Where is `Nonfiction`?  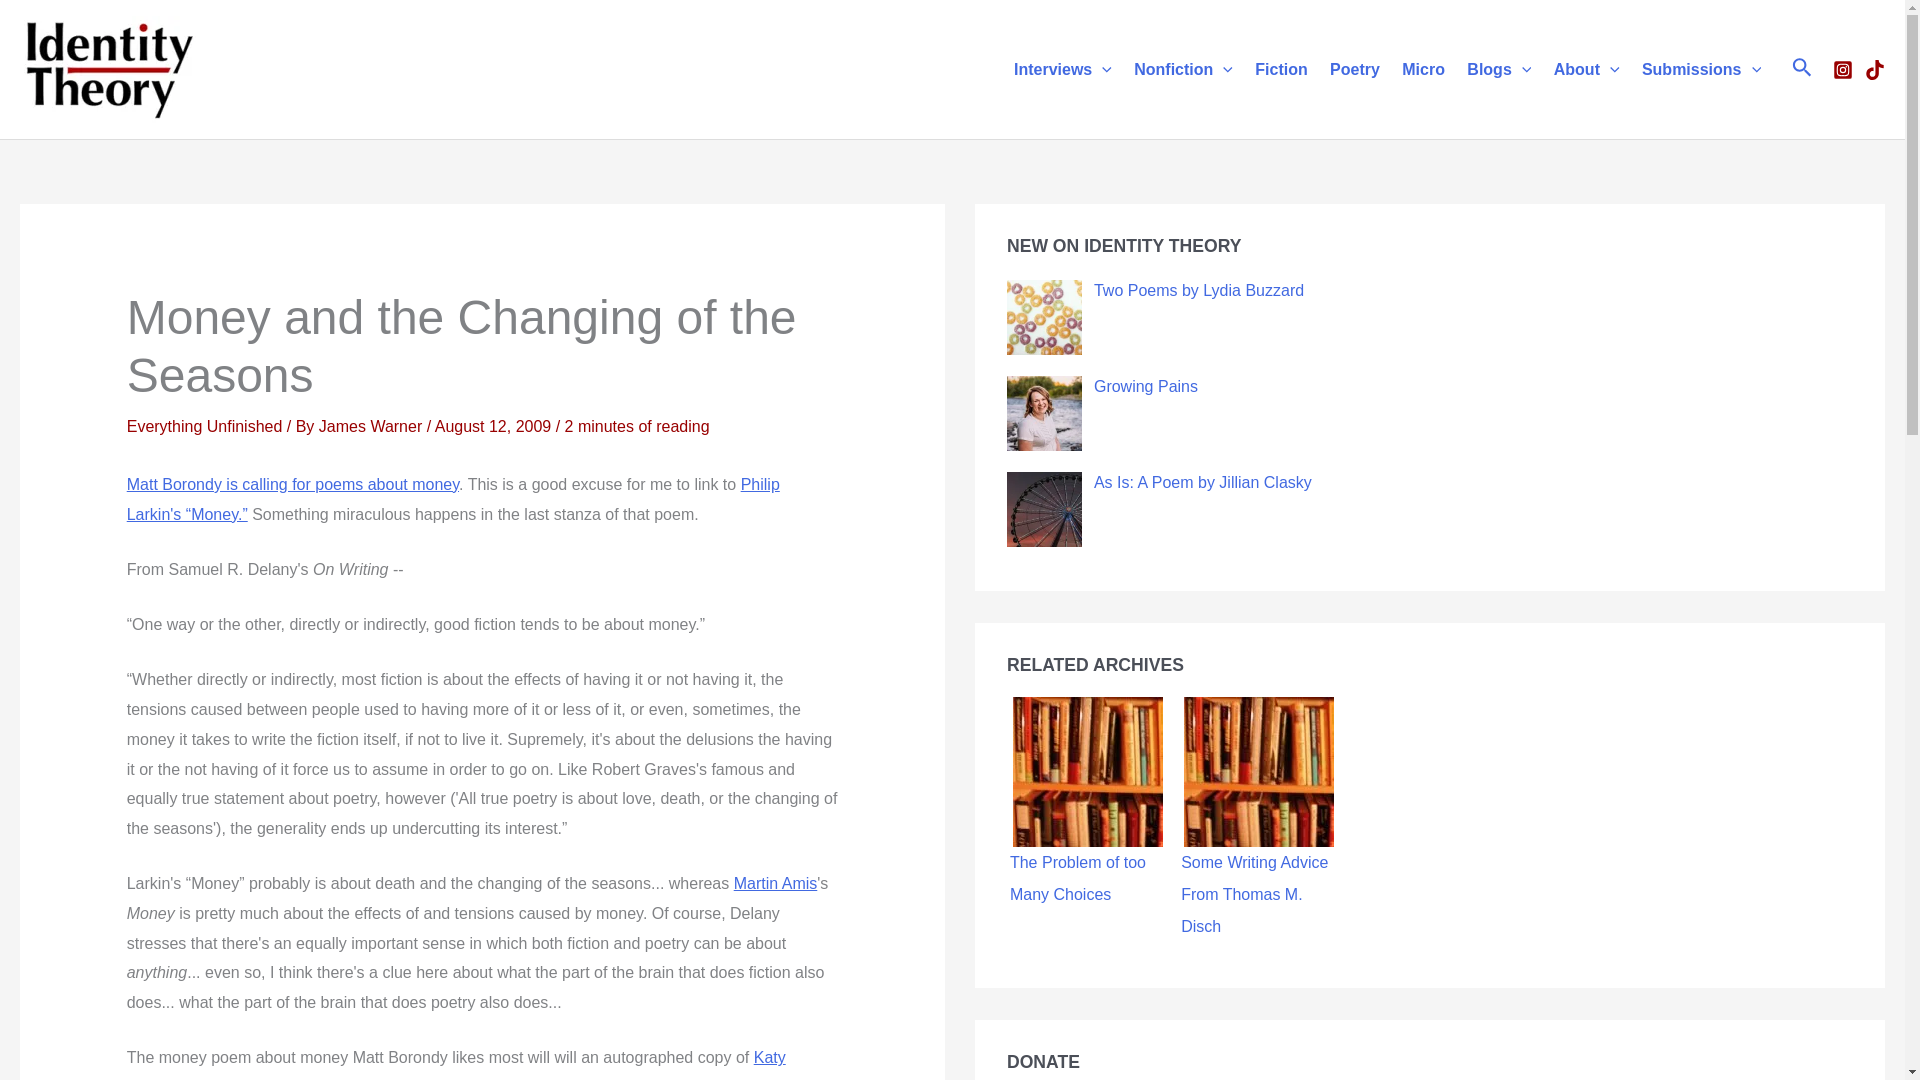 Nonfiction is located at coordinates (1184, 68).